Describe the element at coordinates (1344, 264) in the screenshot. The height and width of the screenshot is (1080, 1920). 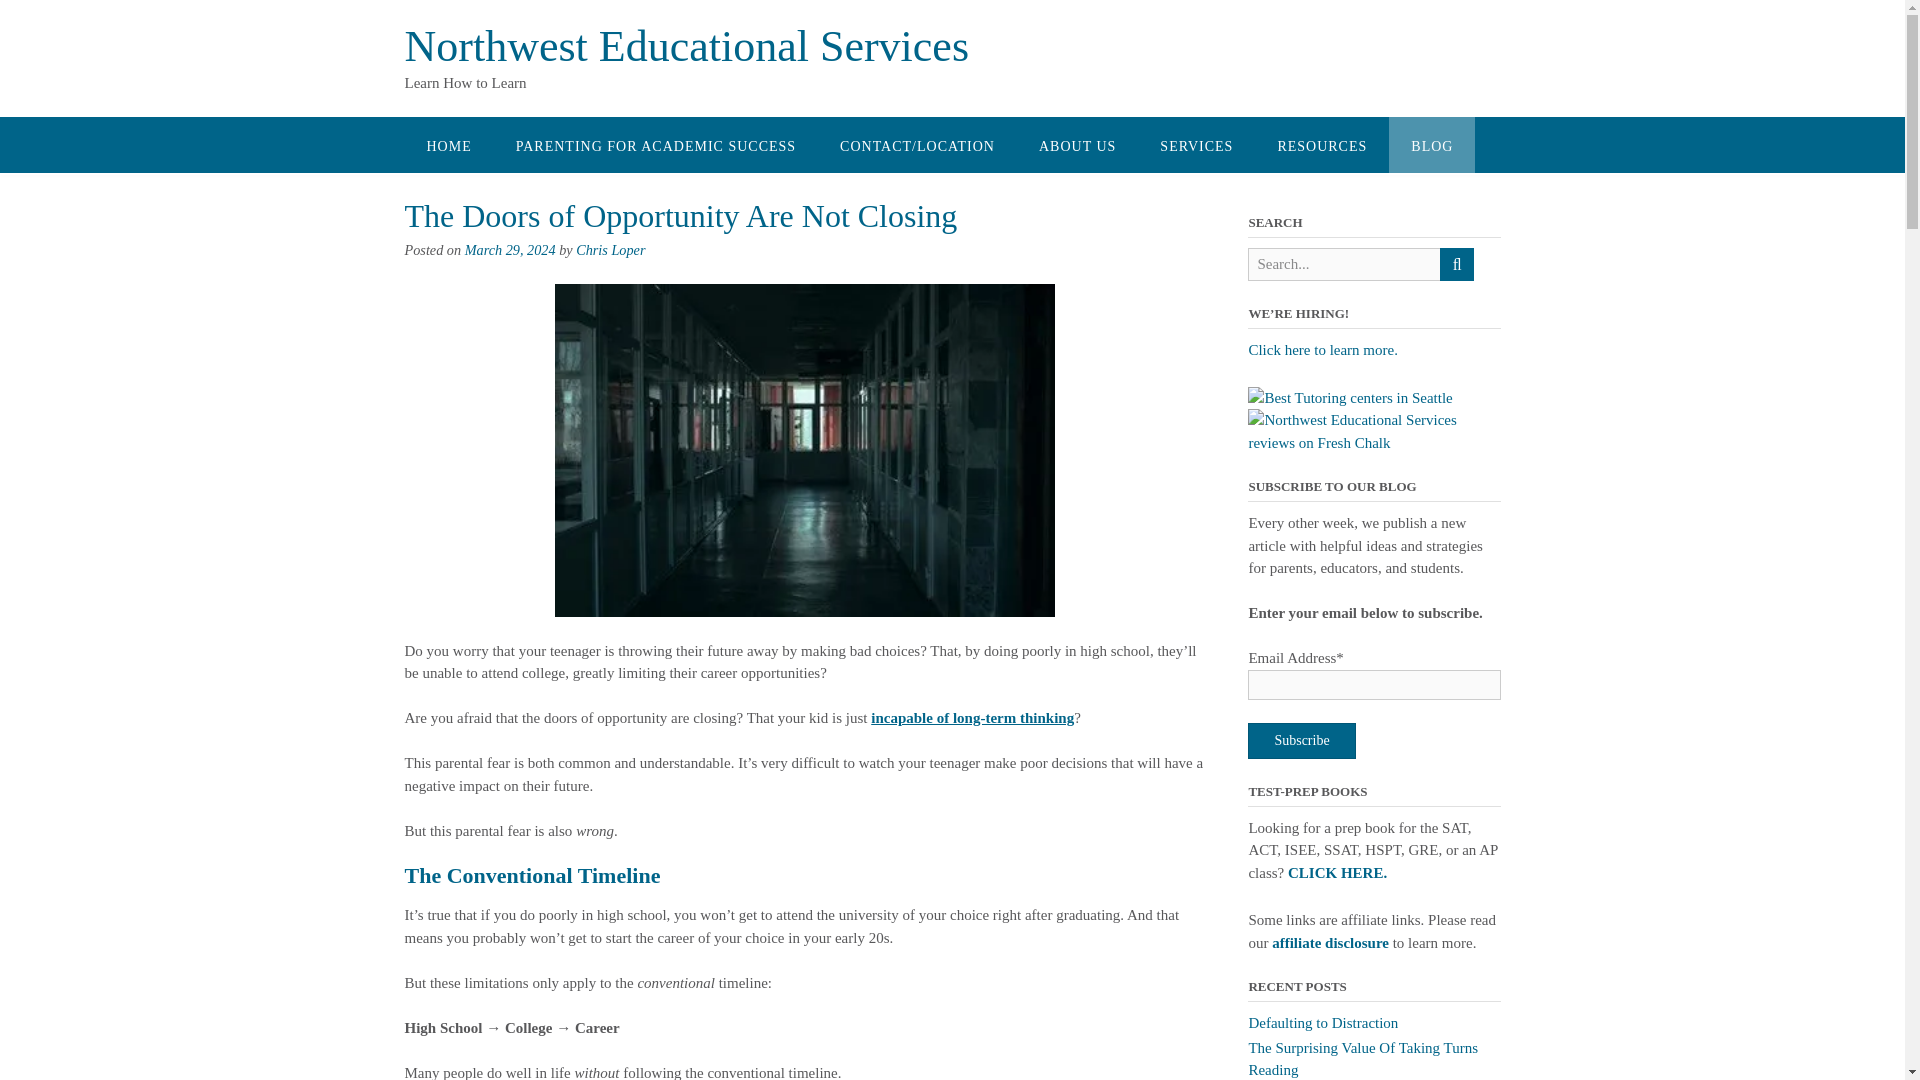
I see `Search for:` at that location.